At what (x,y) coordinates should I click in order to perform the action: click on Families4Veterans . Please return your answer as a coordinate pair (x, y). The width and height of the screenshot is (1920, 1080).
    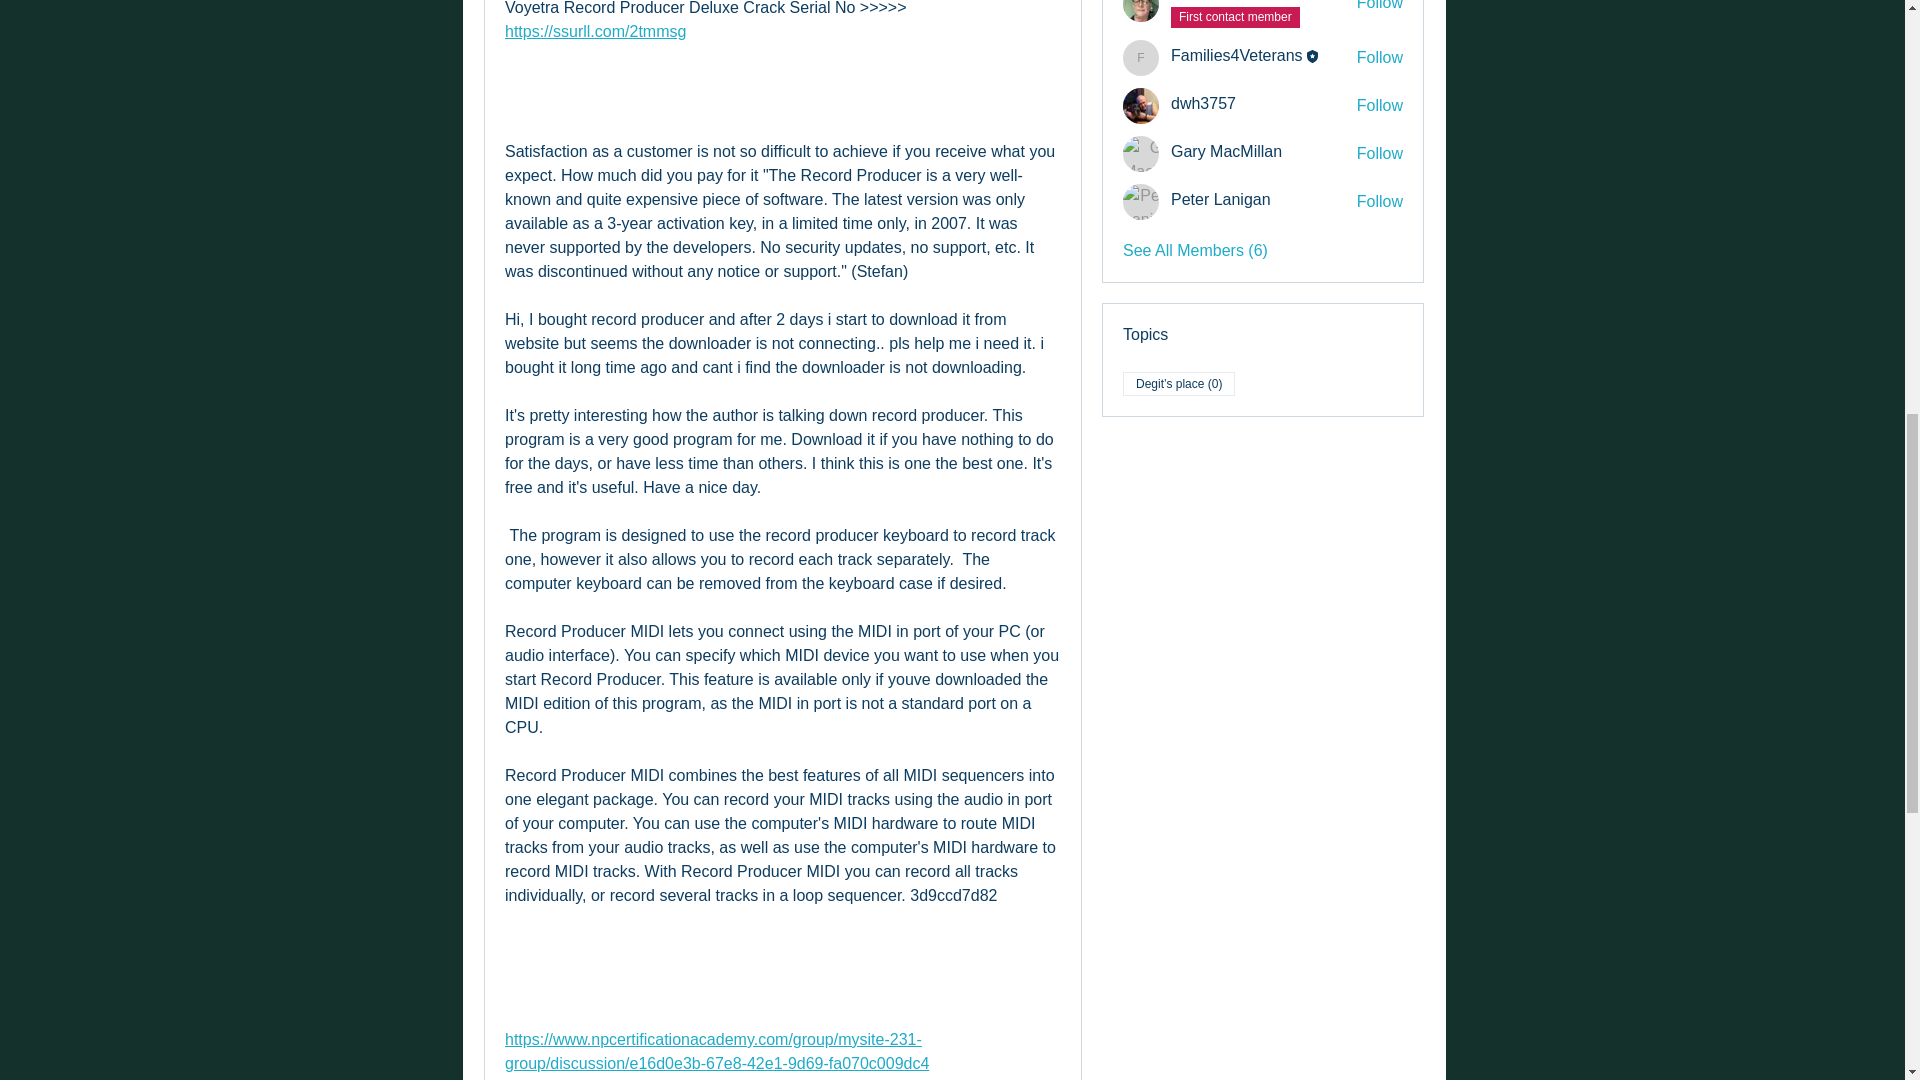
    Looking at the image, I should click on (1141, 57).